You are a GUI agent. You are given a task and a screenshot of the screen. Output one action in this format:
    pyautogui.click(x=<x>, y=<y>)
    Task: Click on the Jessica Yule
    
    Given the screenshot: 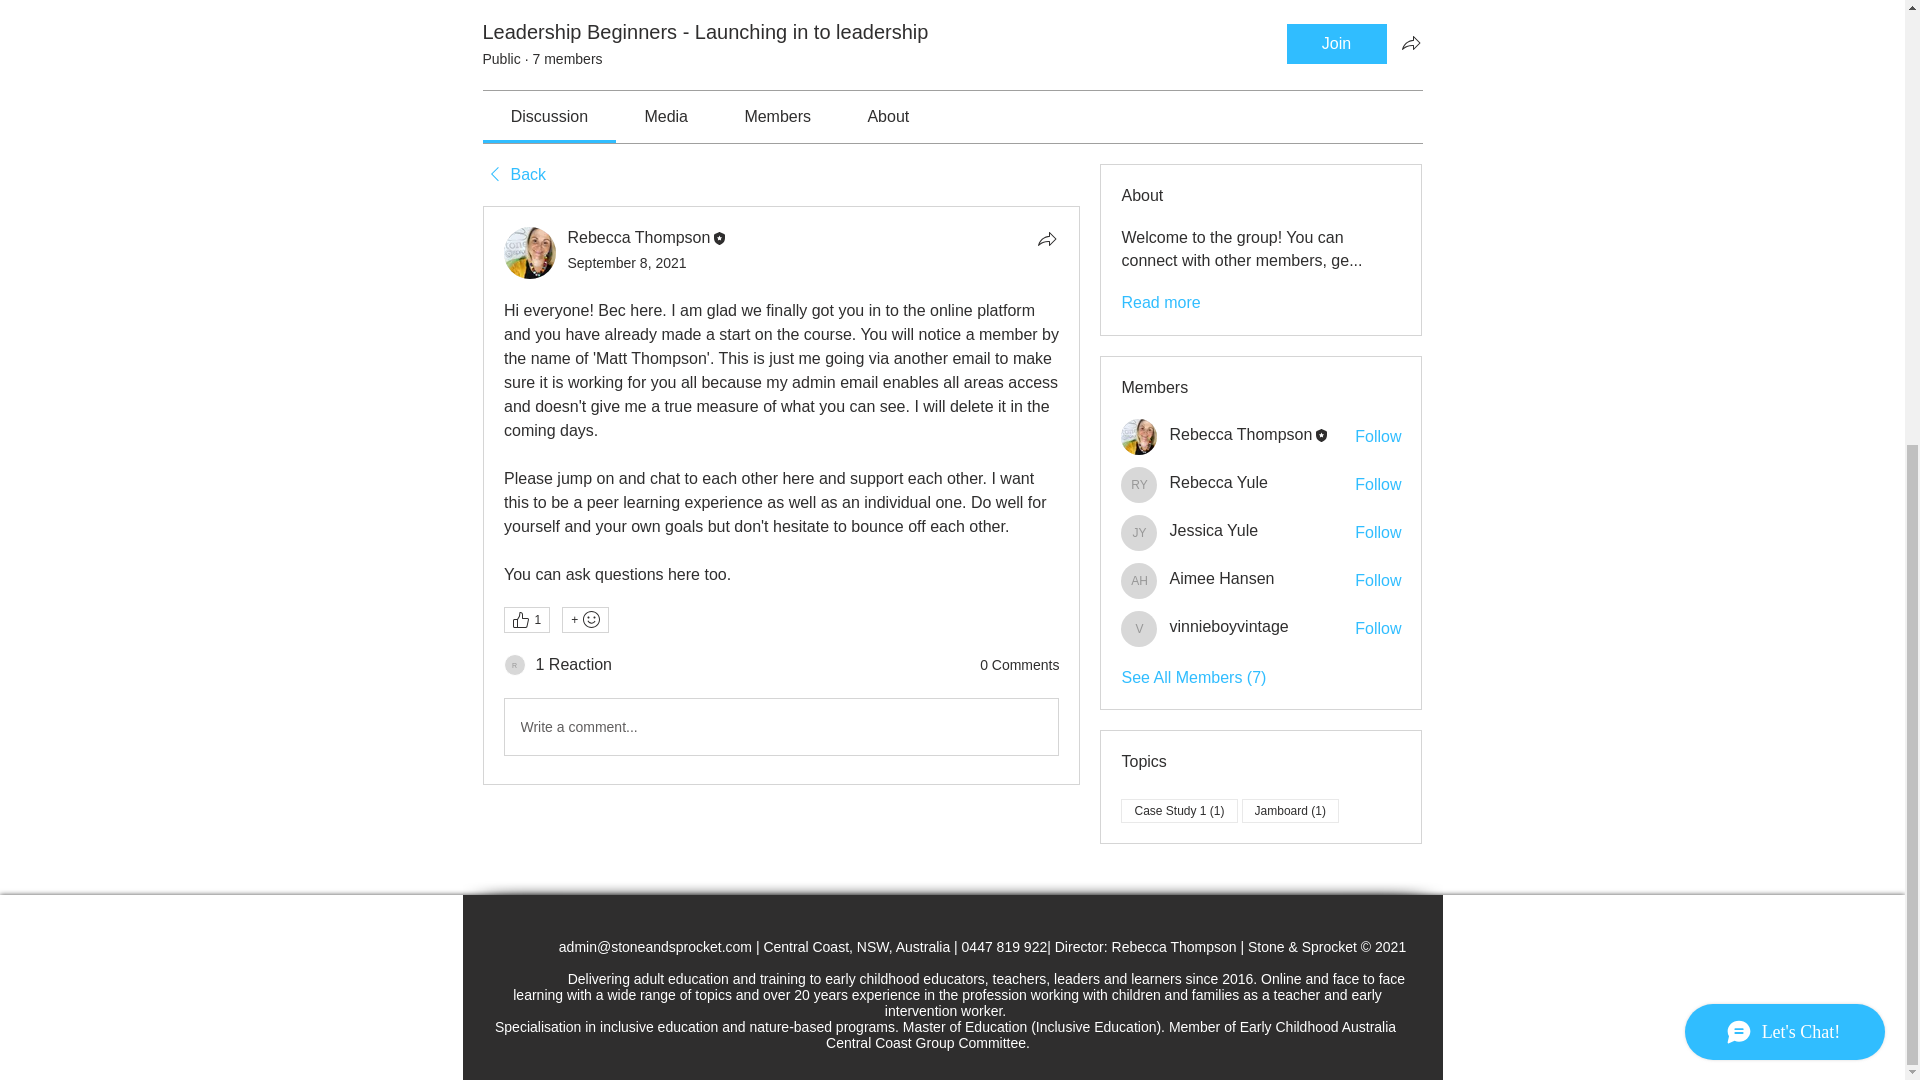 What is the action you would take?
    pyautogui.click(x=1213, y=530)
    